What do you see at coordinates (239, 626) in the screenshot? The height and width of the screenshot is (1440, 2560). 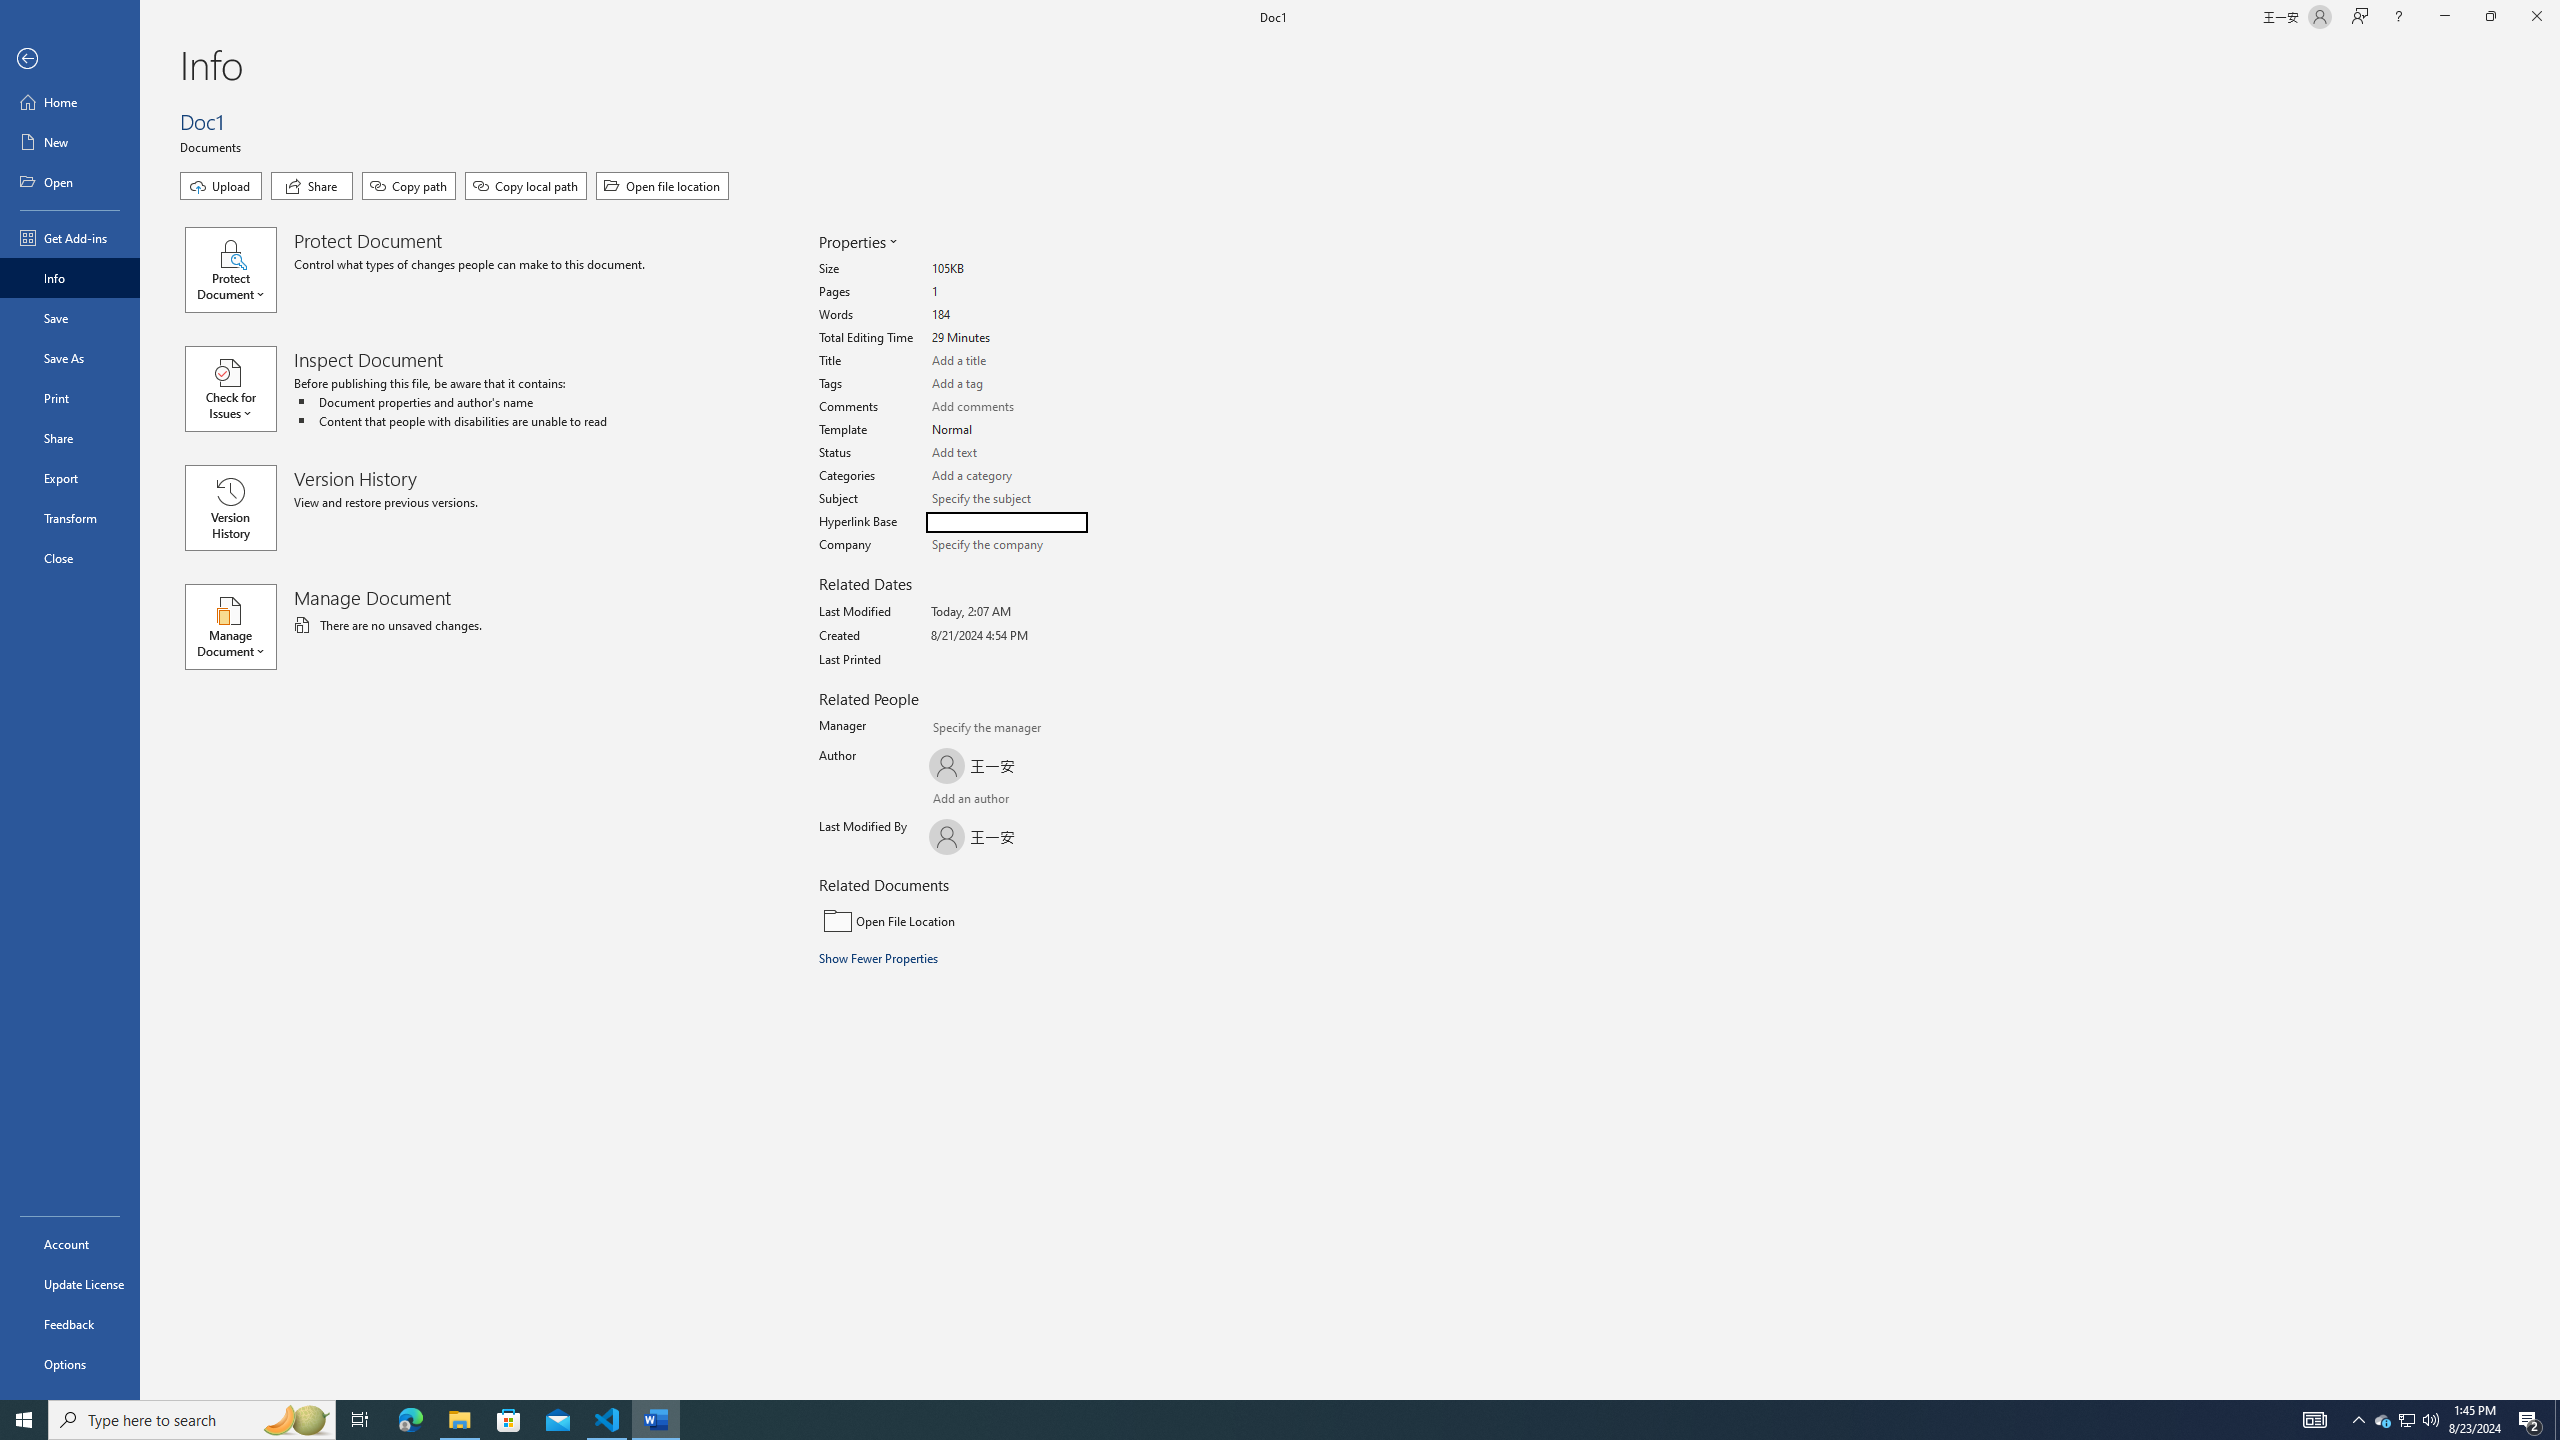 I see `Manage Document` at bounding box center [239, 626].